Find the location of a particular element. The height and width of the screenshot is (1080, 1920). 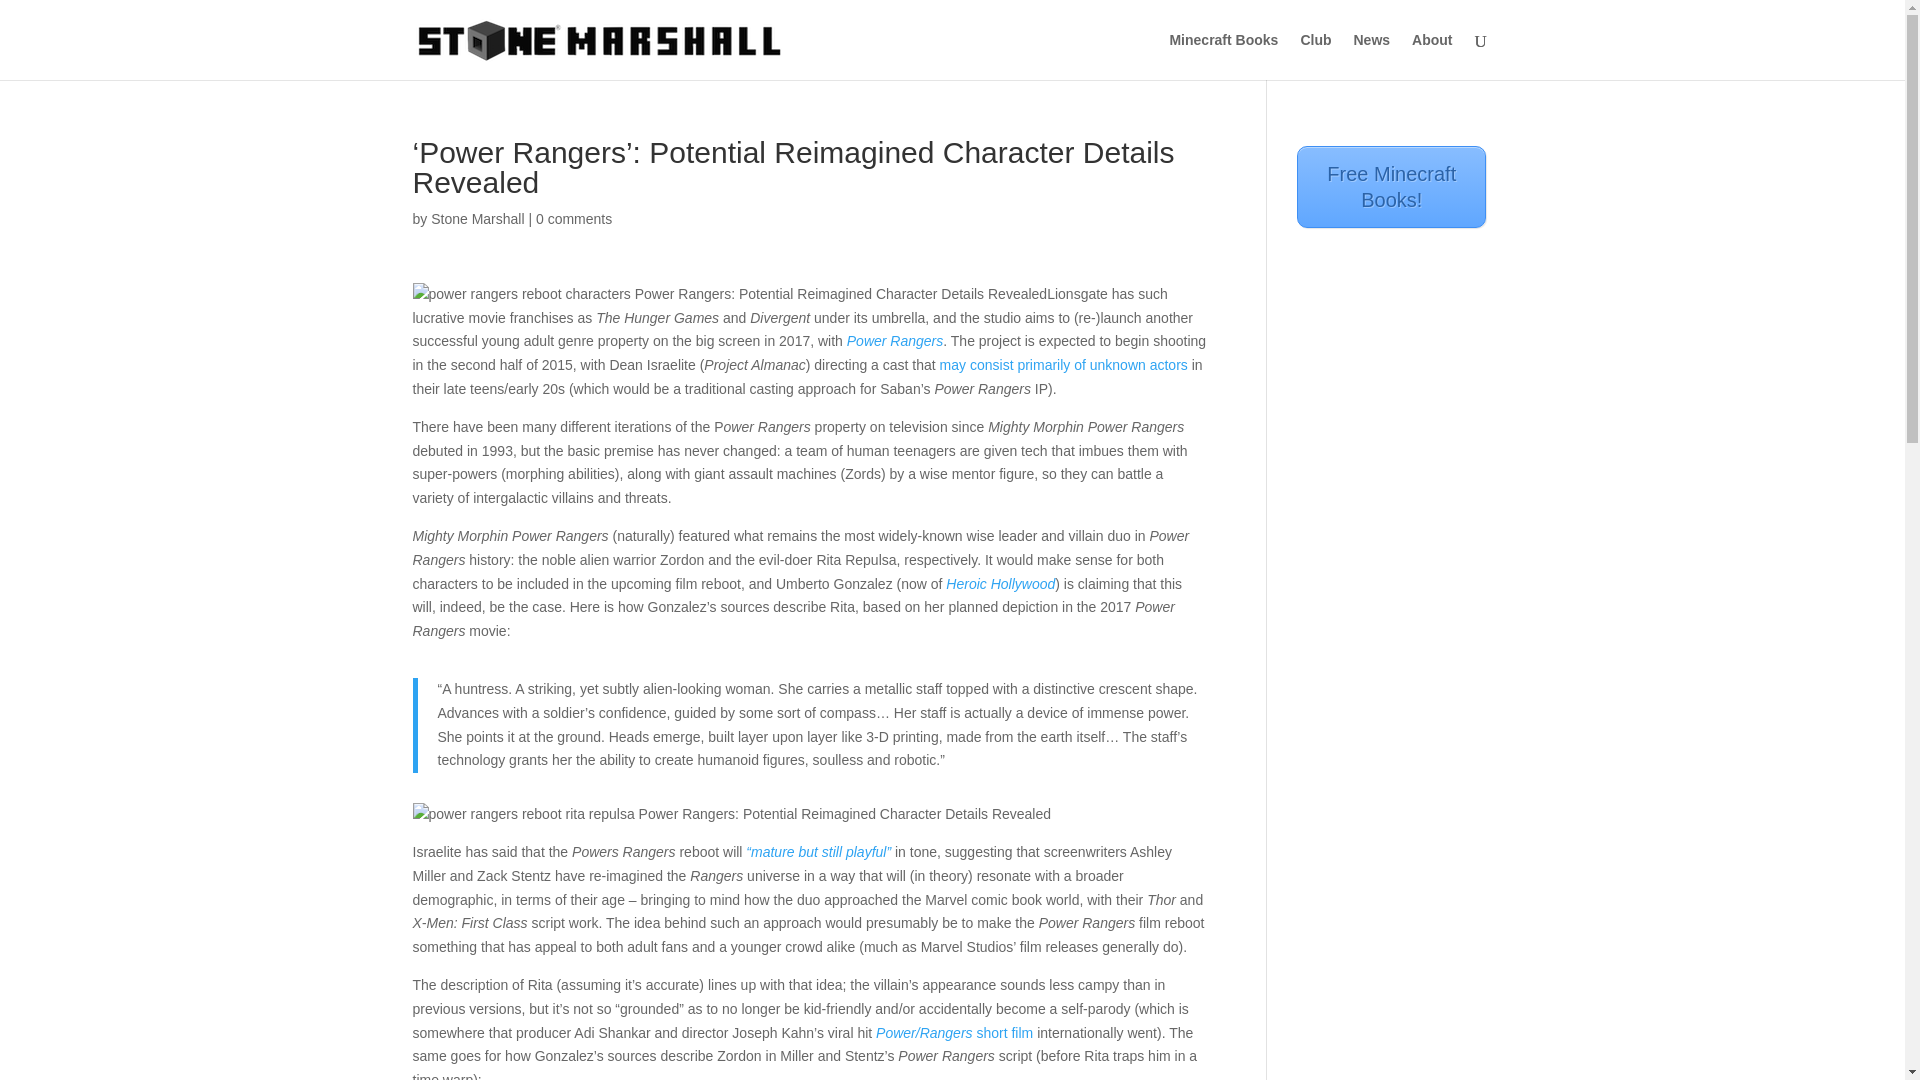

Heroic Hollywood is located at coordinates (1000, 583).